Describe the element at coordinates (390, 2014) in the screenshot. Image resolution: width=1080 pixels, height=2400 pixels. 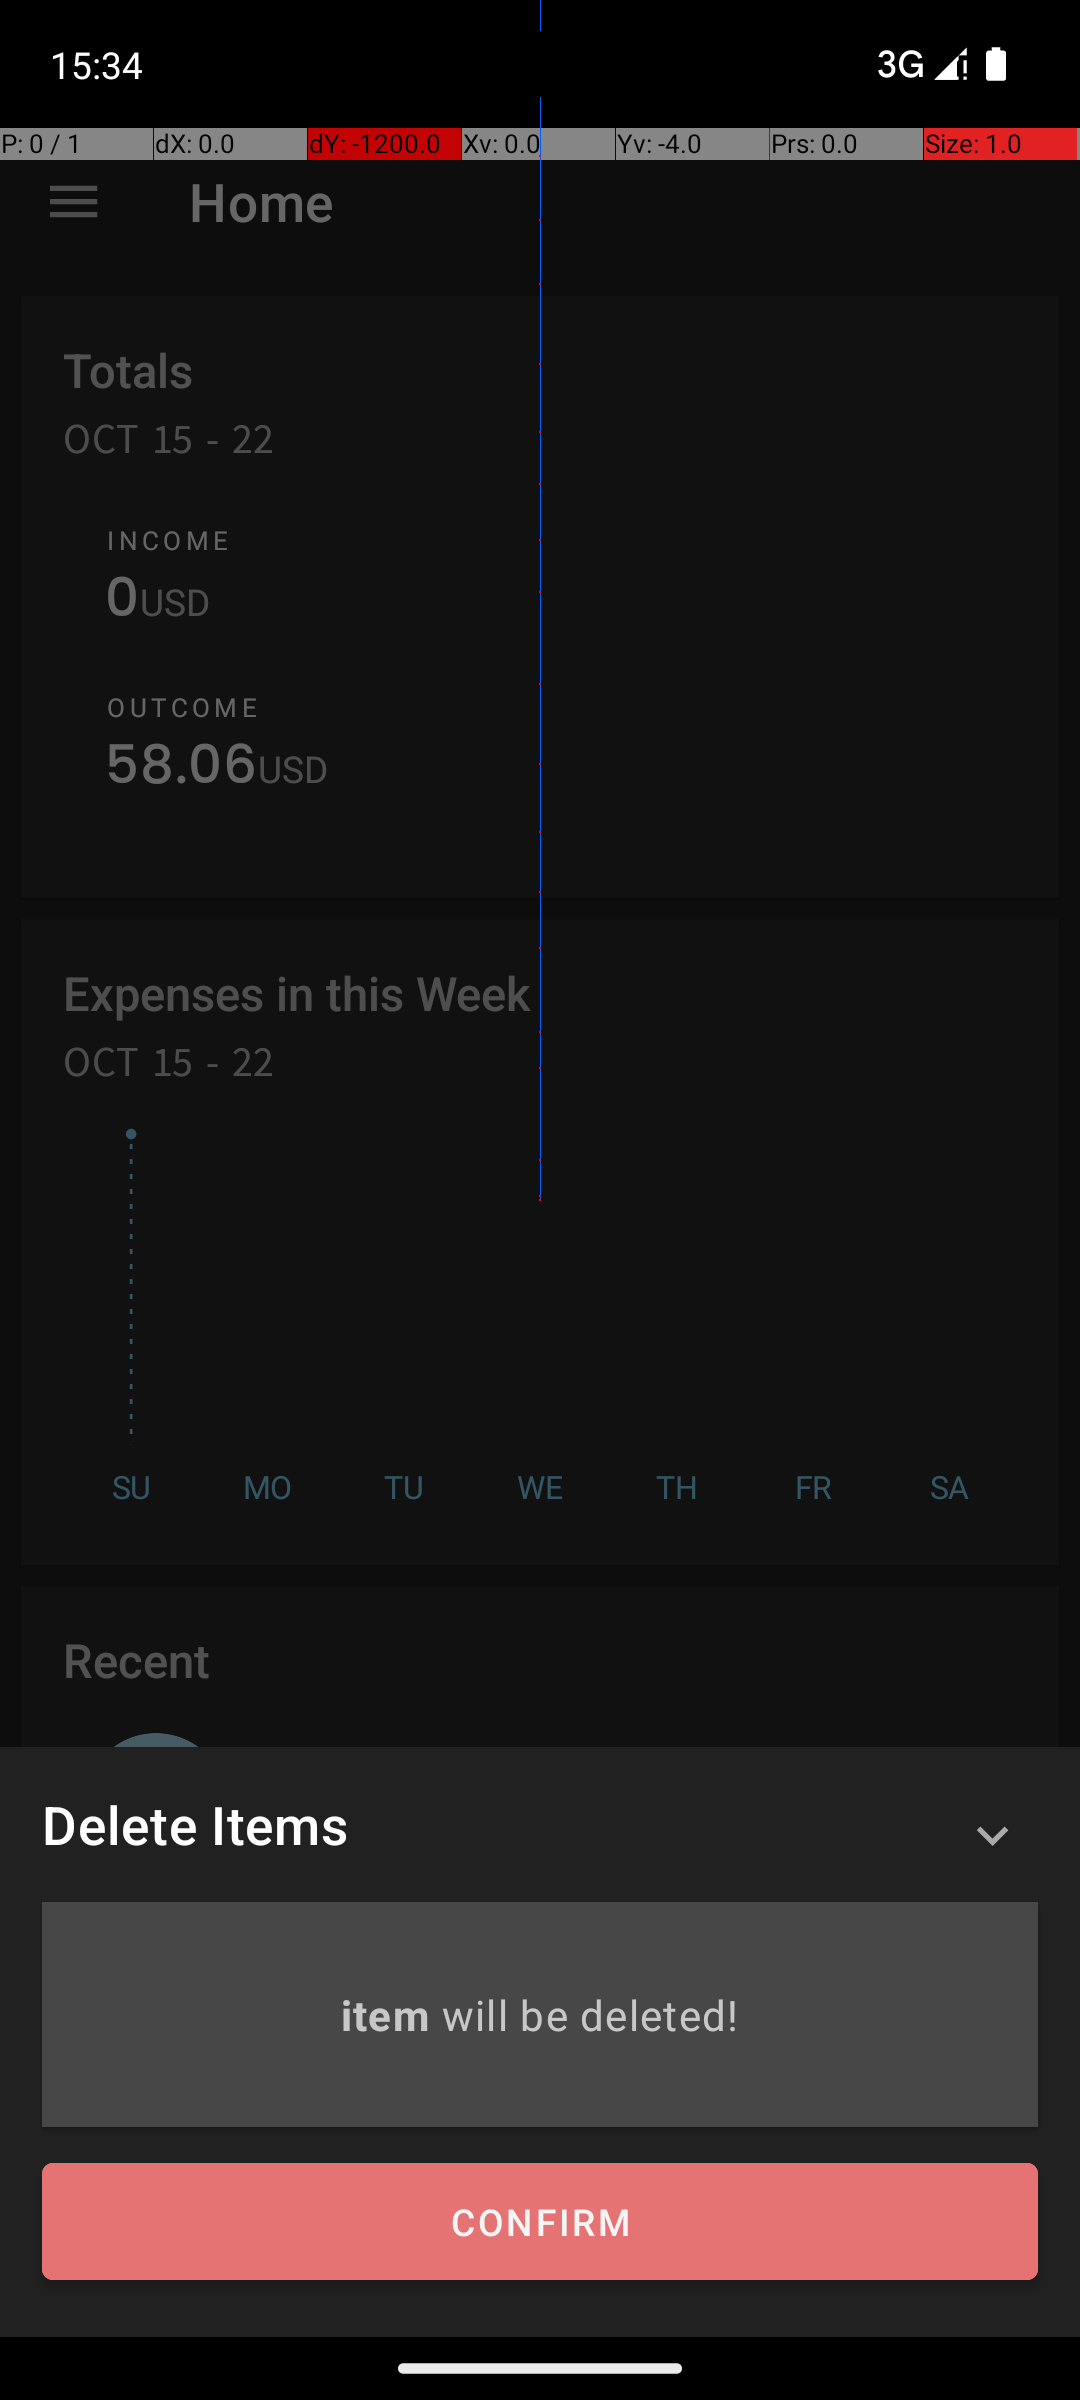
I see `item ` at that location.